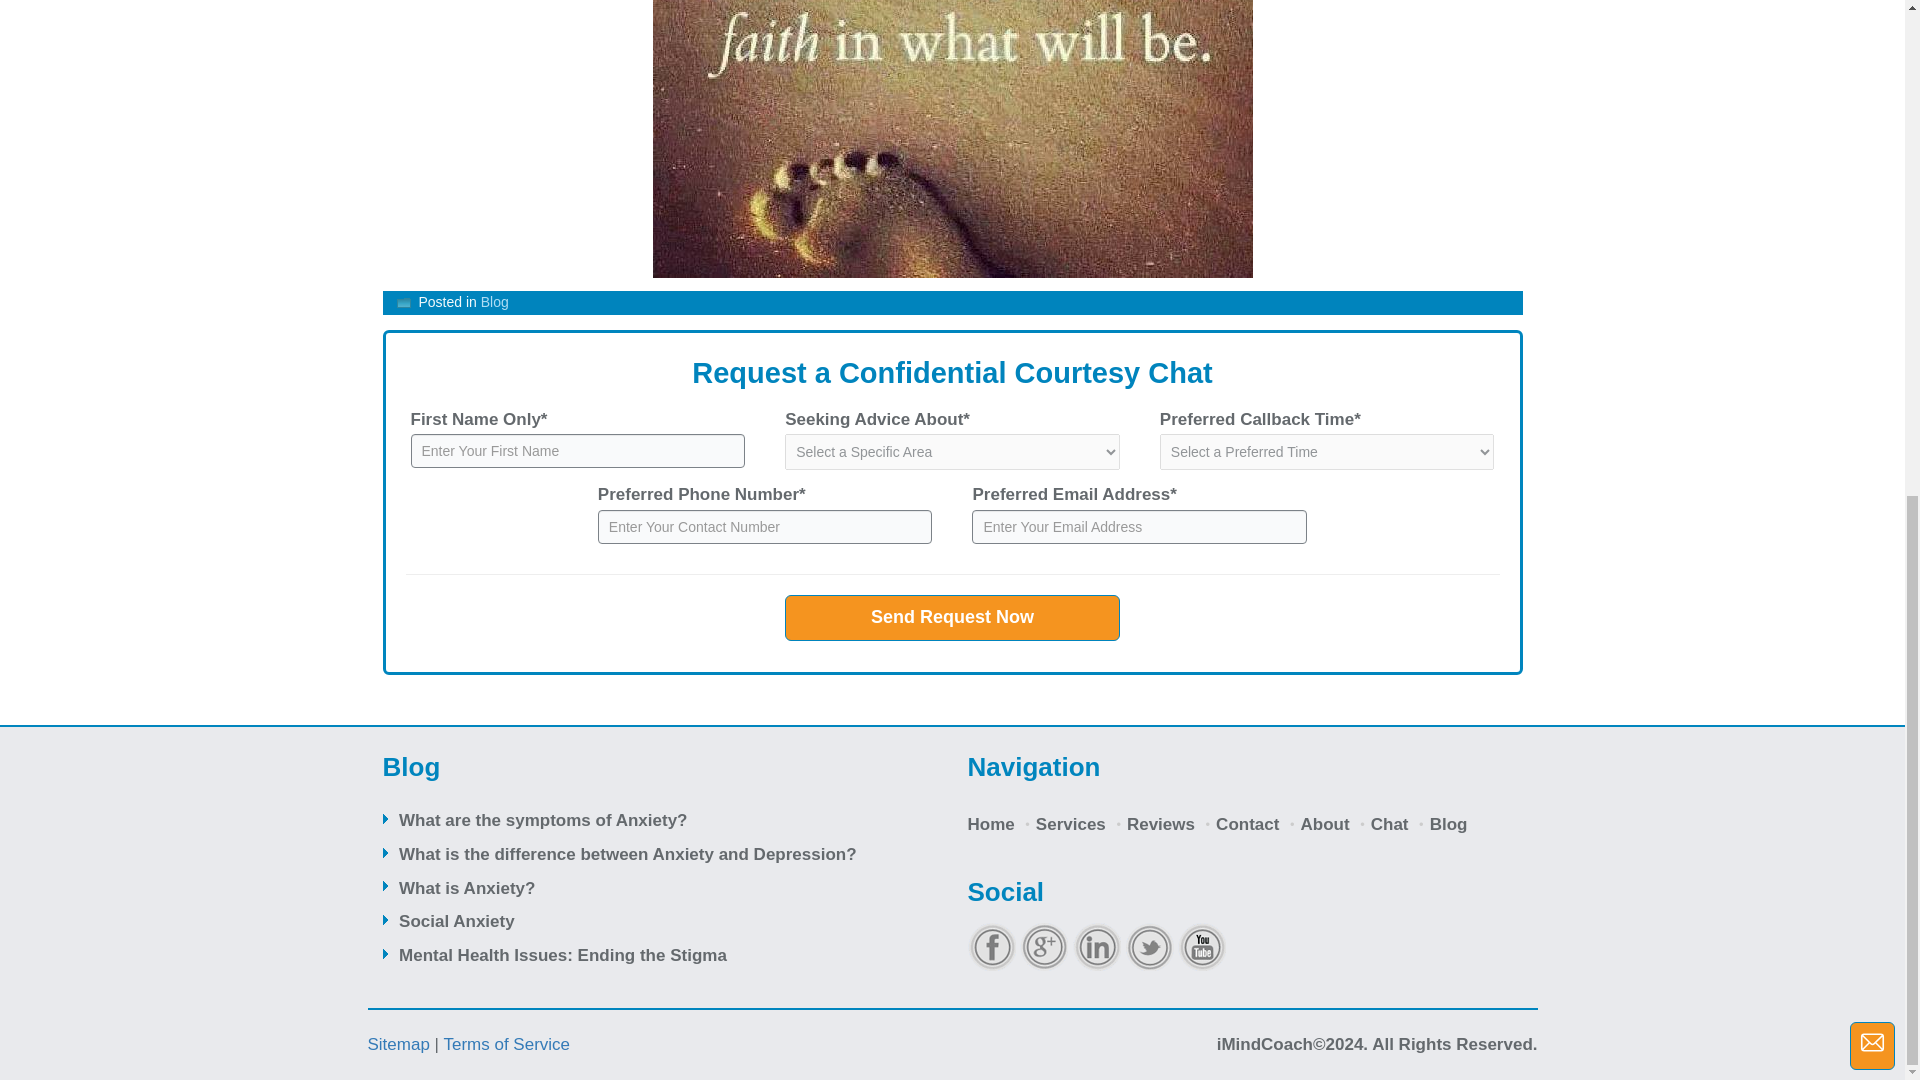 The height and width of the screenshot is (1080, 1920). Describe the element at coordinates (1448, 824) in the screenshot. I see `Blog` at that location.